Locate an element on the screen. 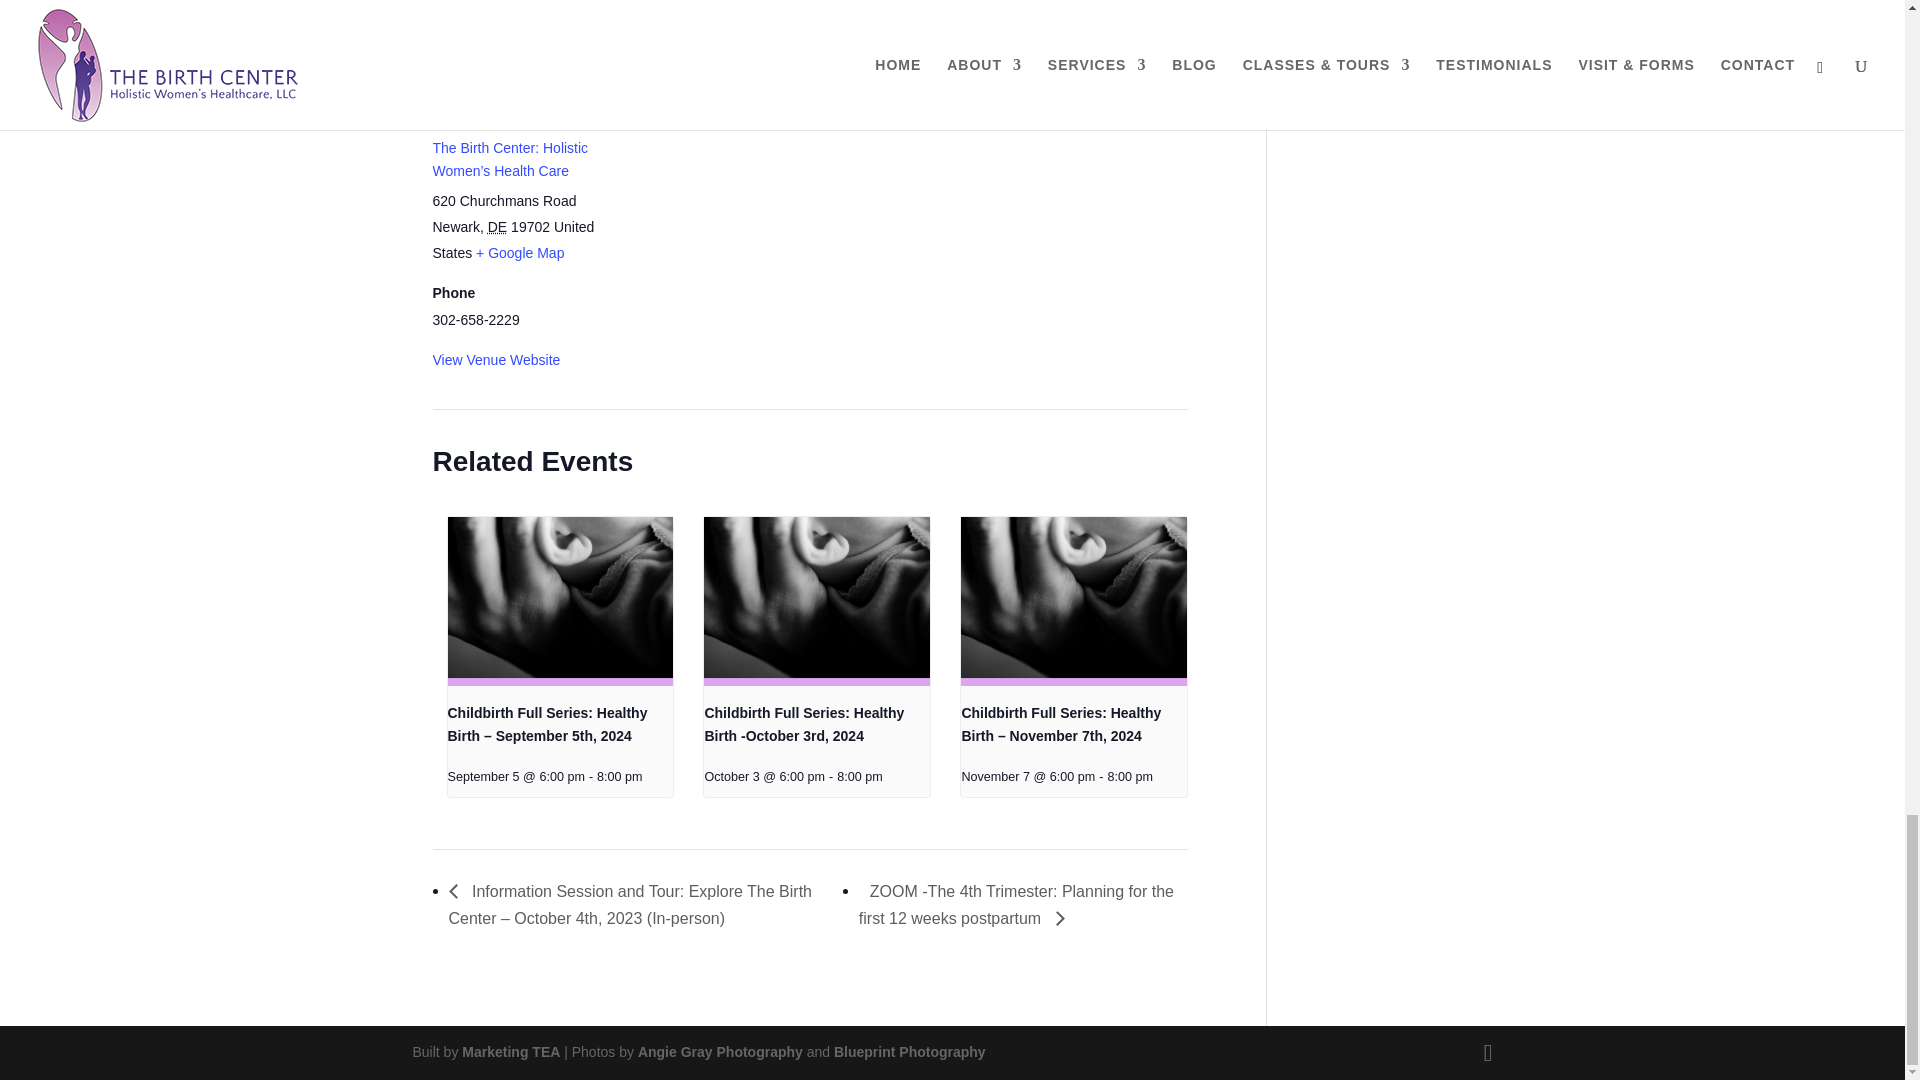 The width and height of the screenshot is (1920, 1080). Delaware is located at coordinates (496, 227).